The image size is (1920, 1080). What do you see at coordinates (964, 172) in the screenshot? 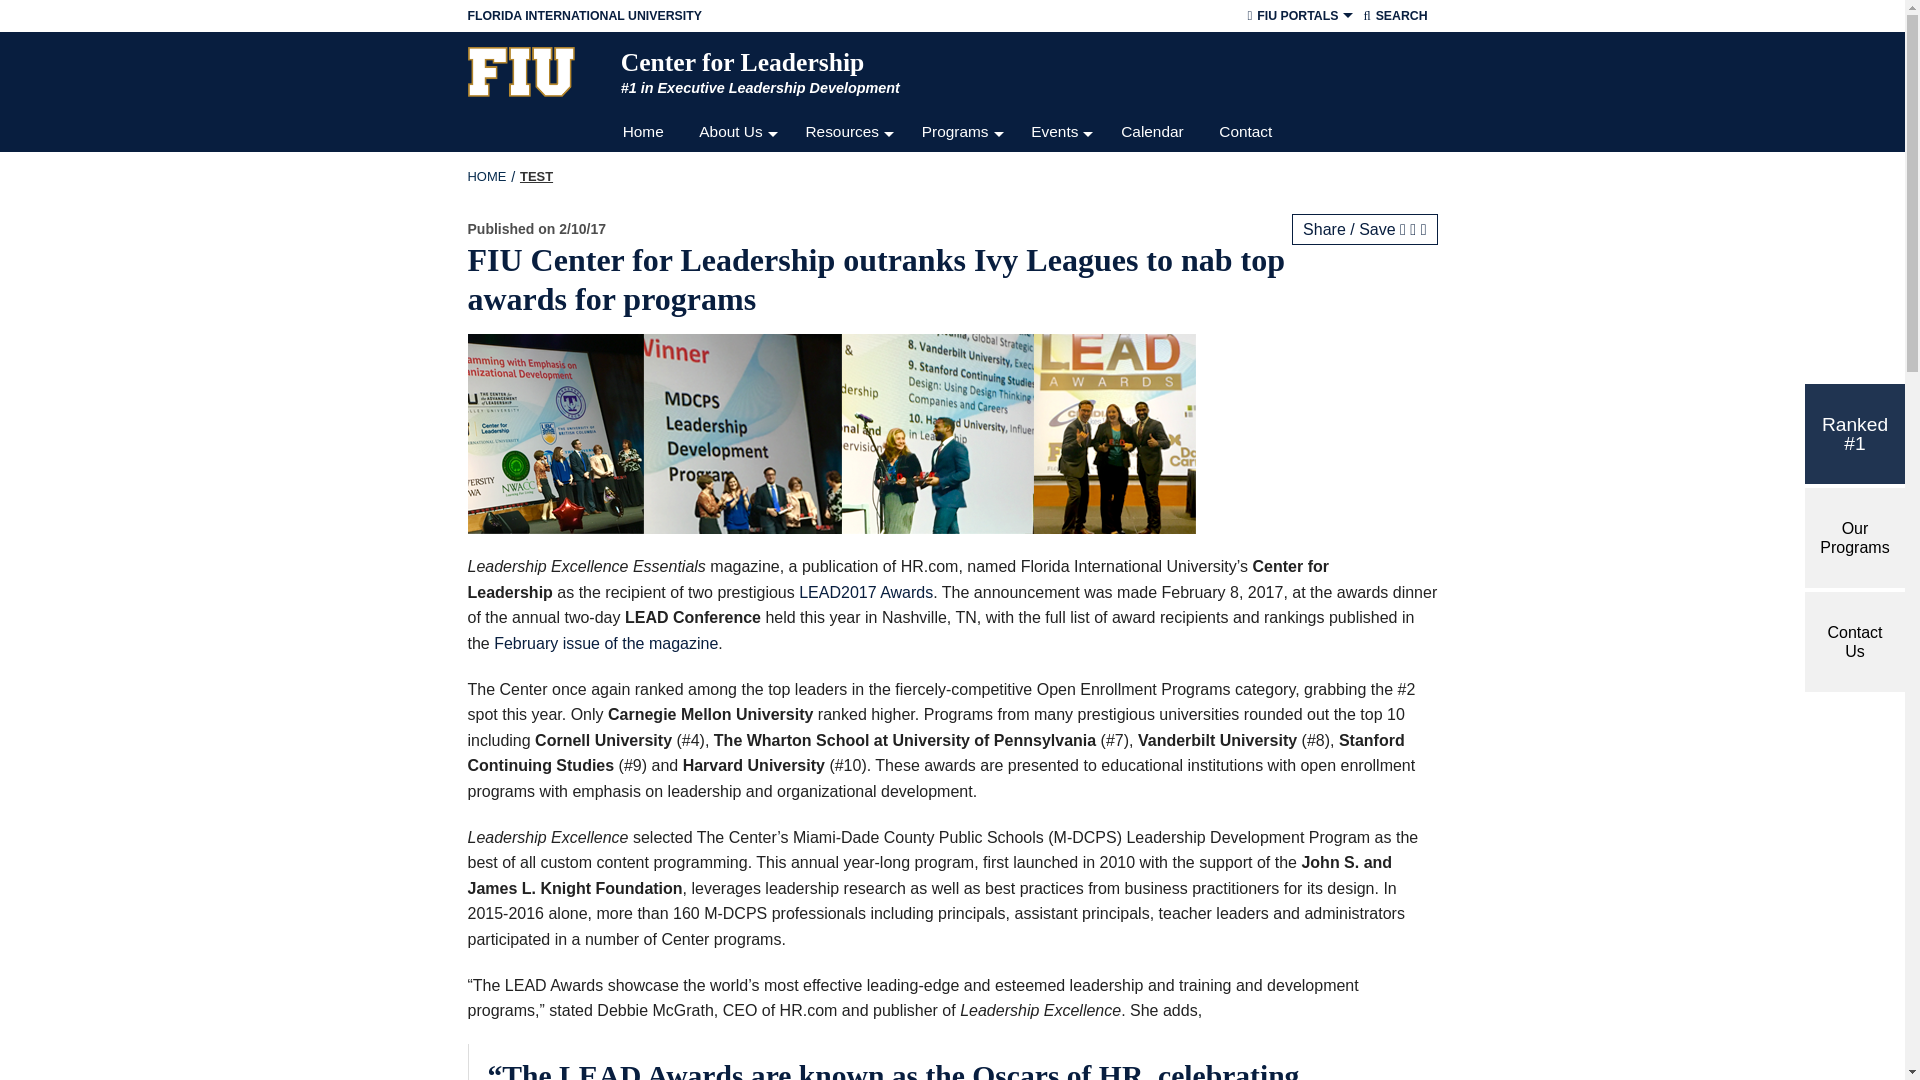
I see `Programs Calendar` at bounding box center [964, 172].